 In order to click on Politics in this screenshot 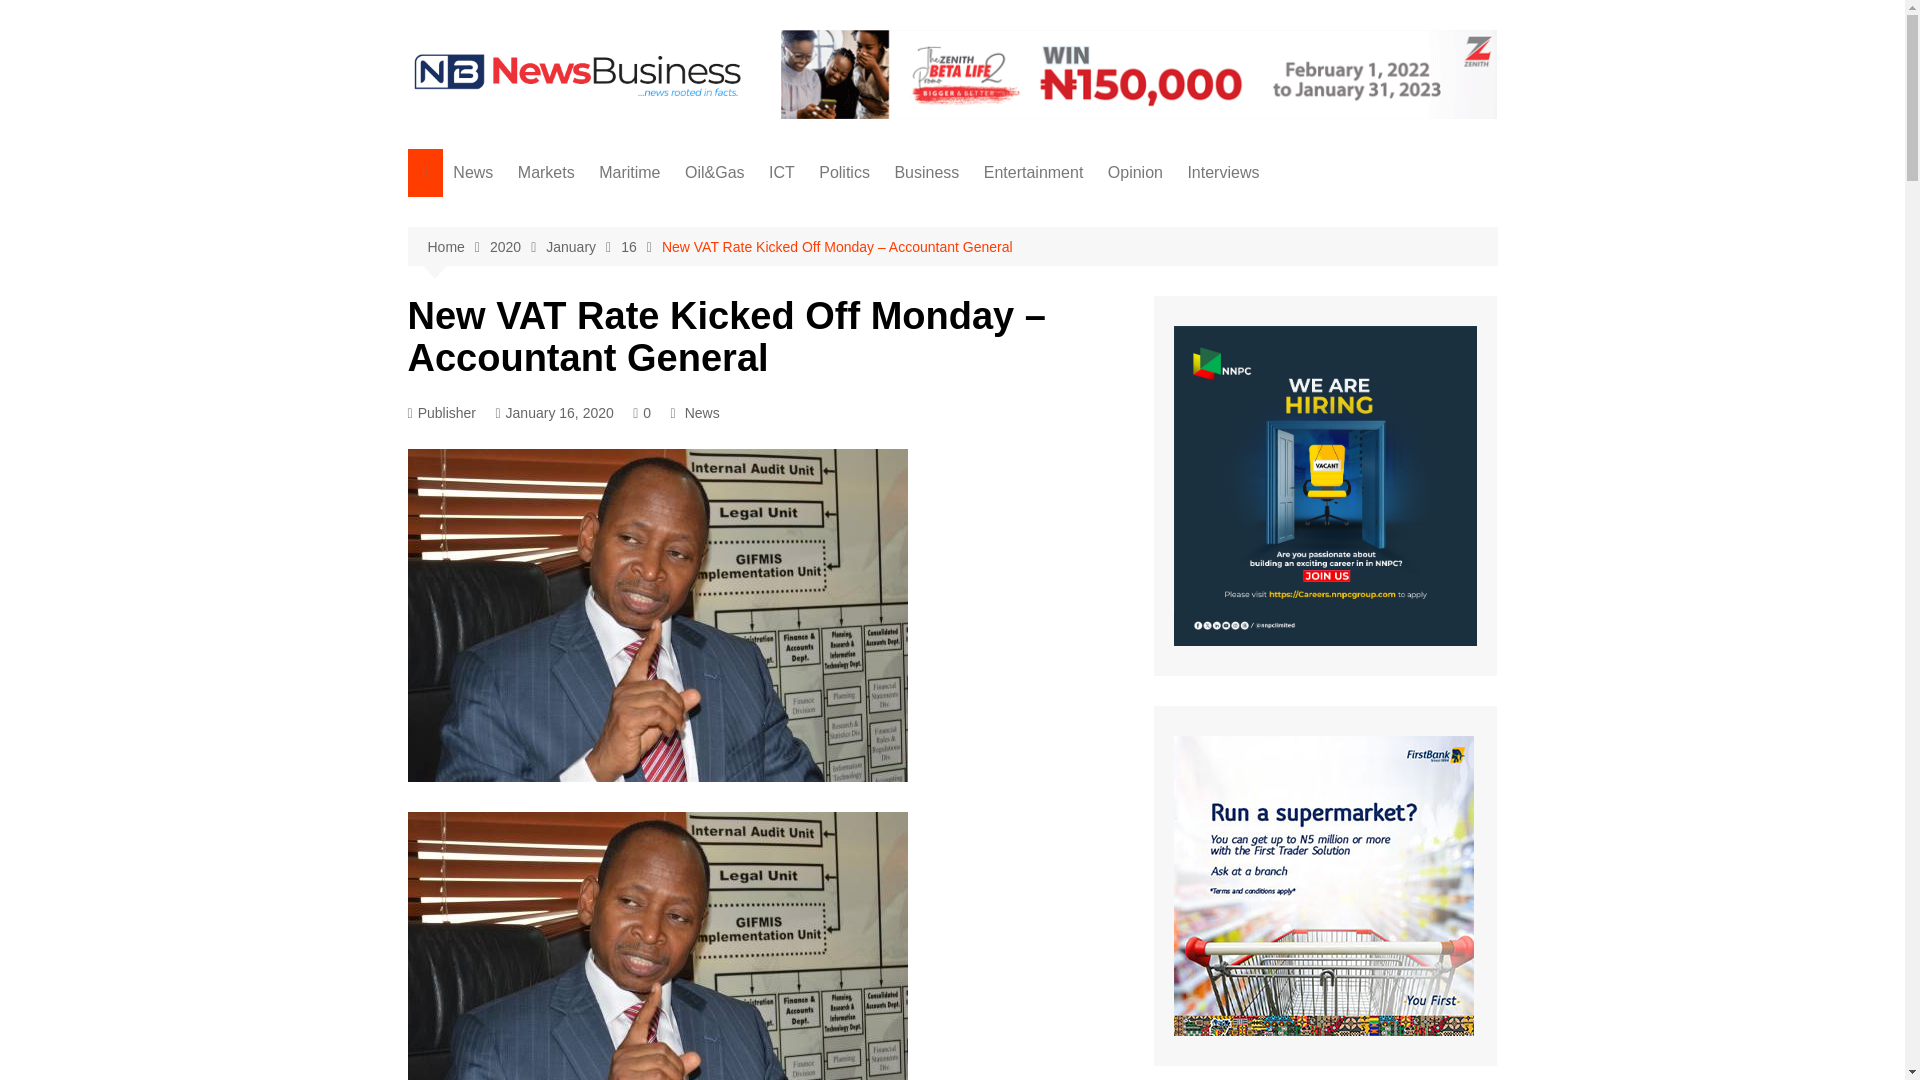, I will do `click(844, 172)`.